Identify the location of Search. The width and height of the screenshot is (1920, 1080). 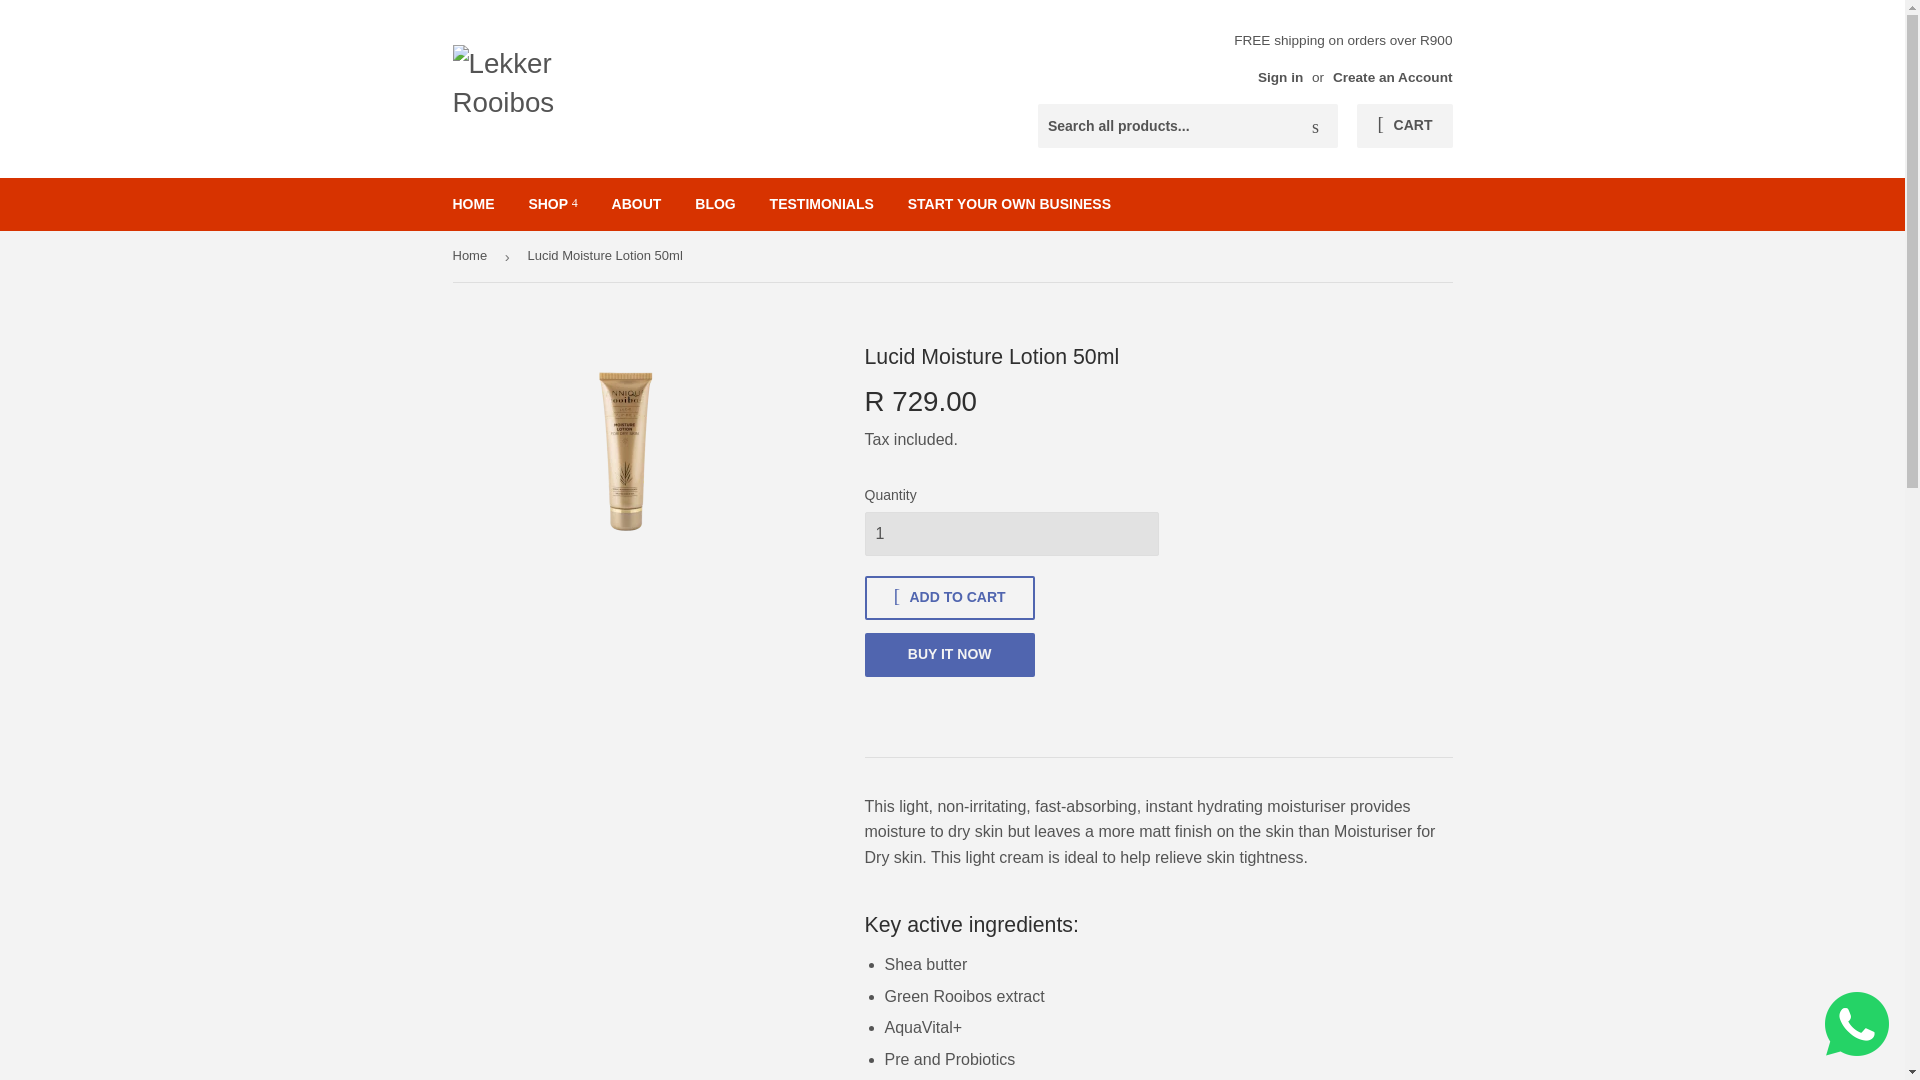
(1315, 126).